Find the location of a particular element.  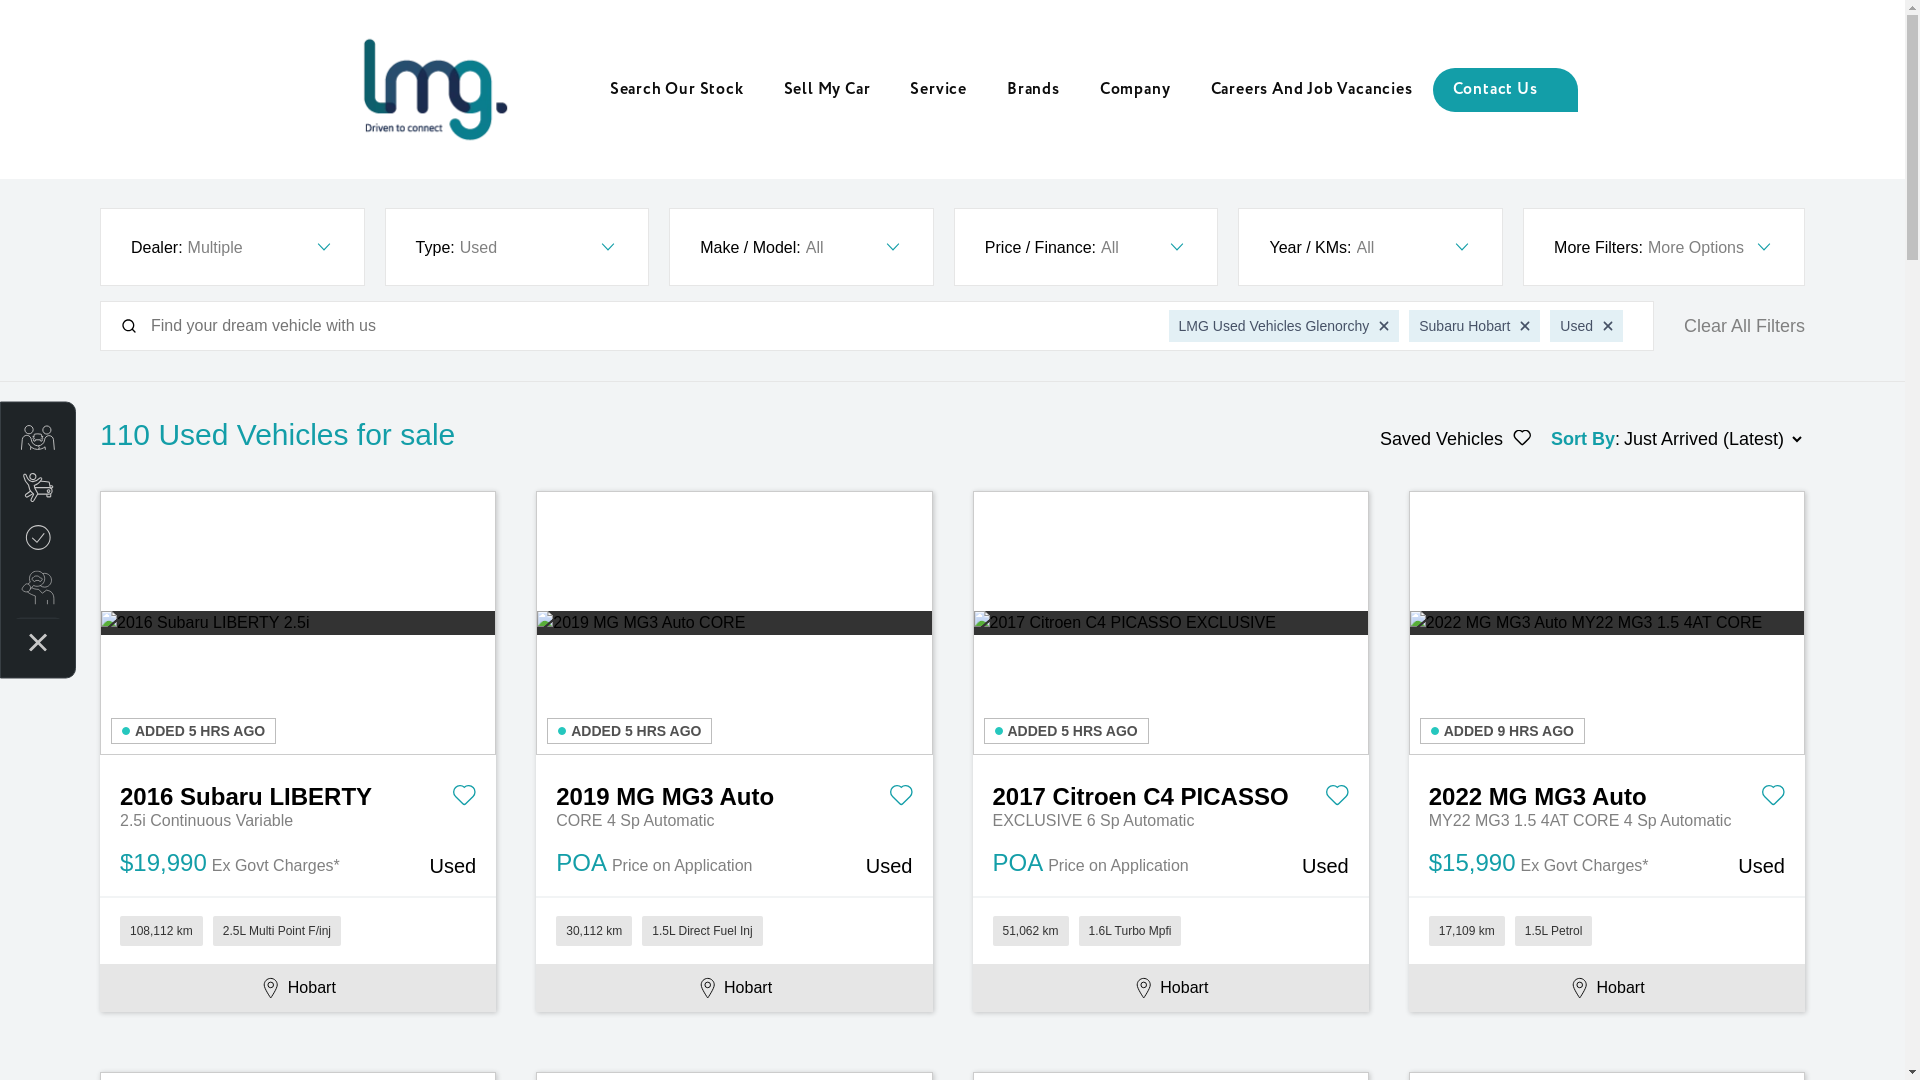

30,112 km
1.5L Direct Fuel Inj is located at coordinates (734, 930).